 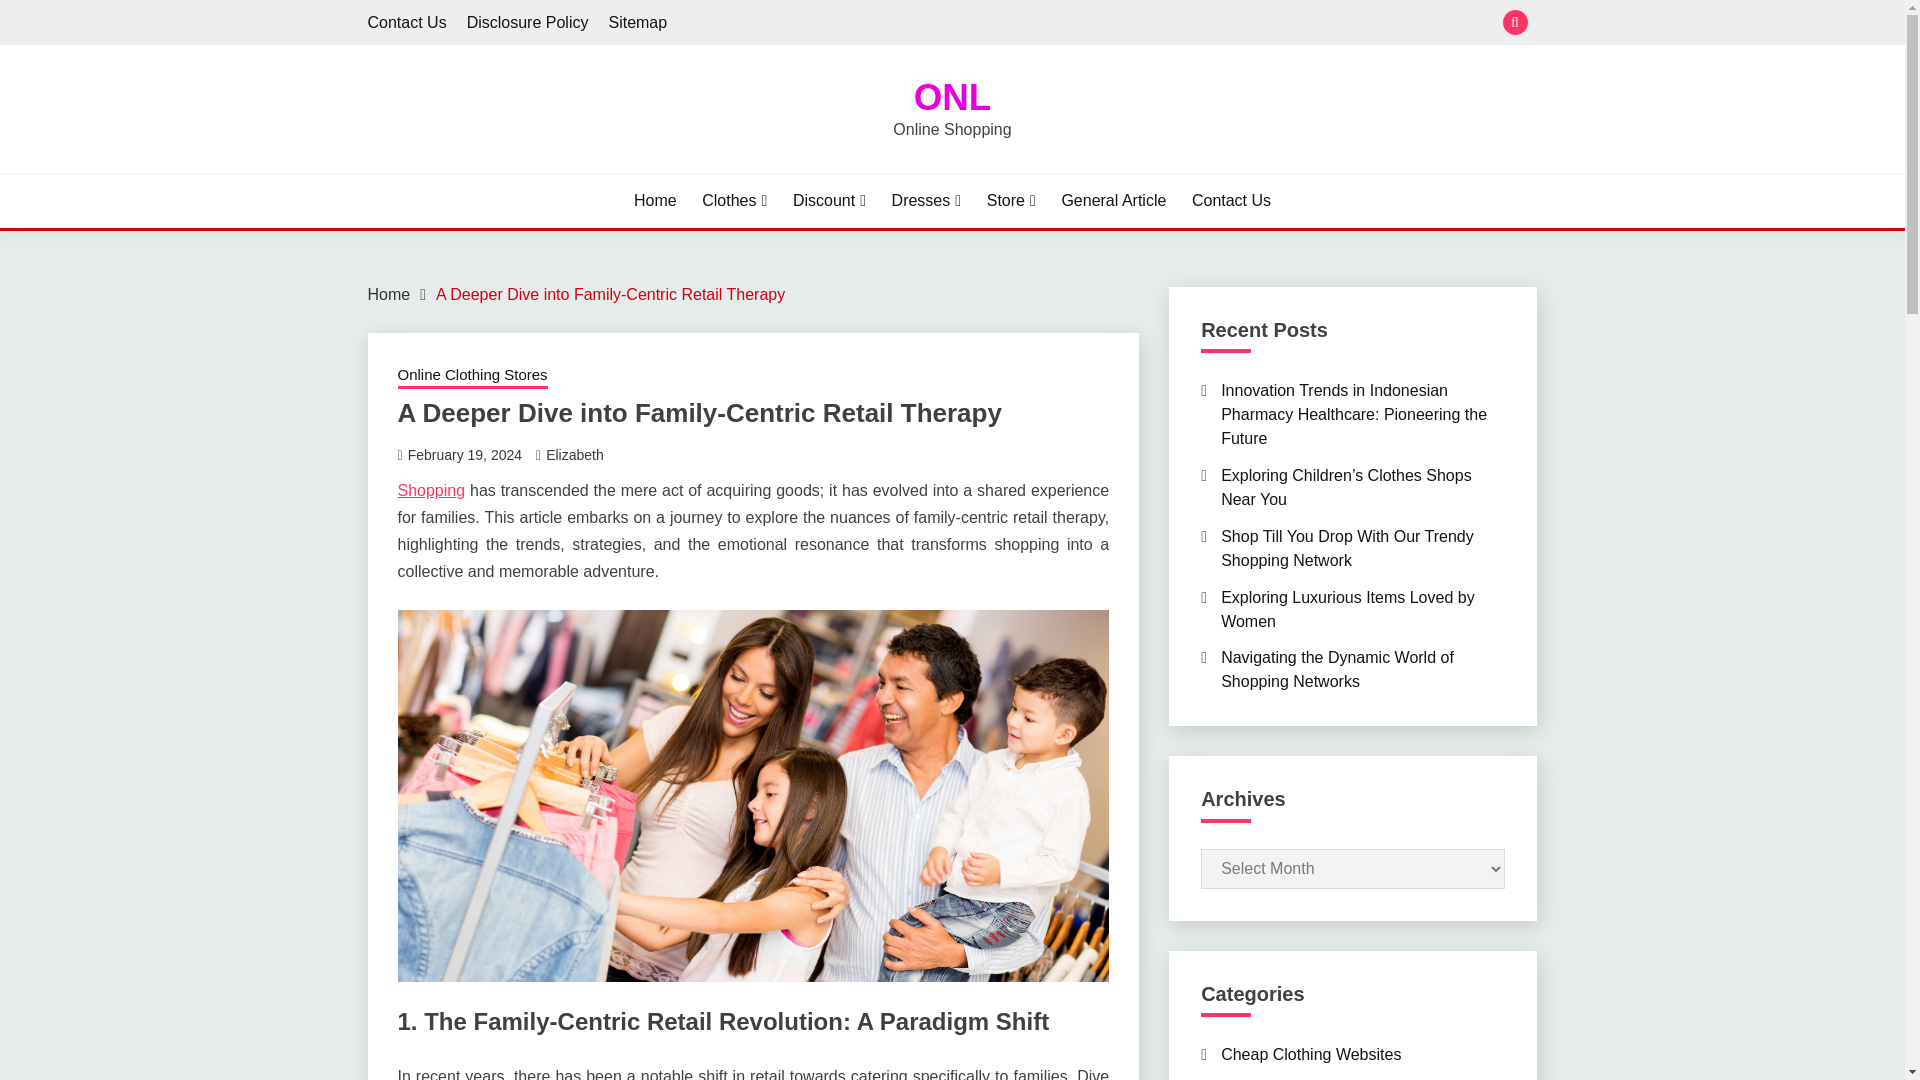 What do you see at coordinates (926, 200) in the screenshot?
I see `Dresses` at bounding box center [926, 200].